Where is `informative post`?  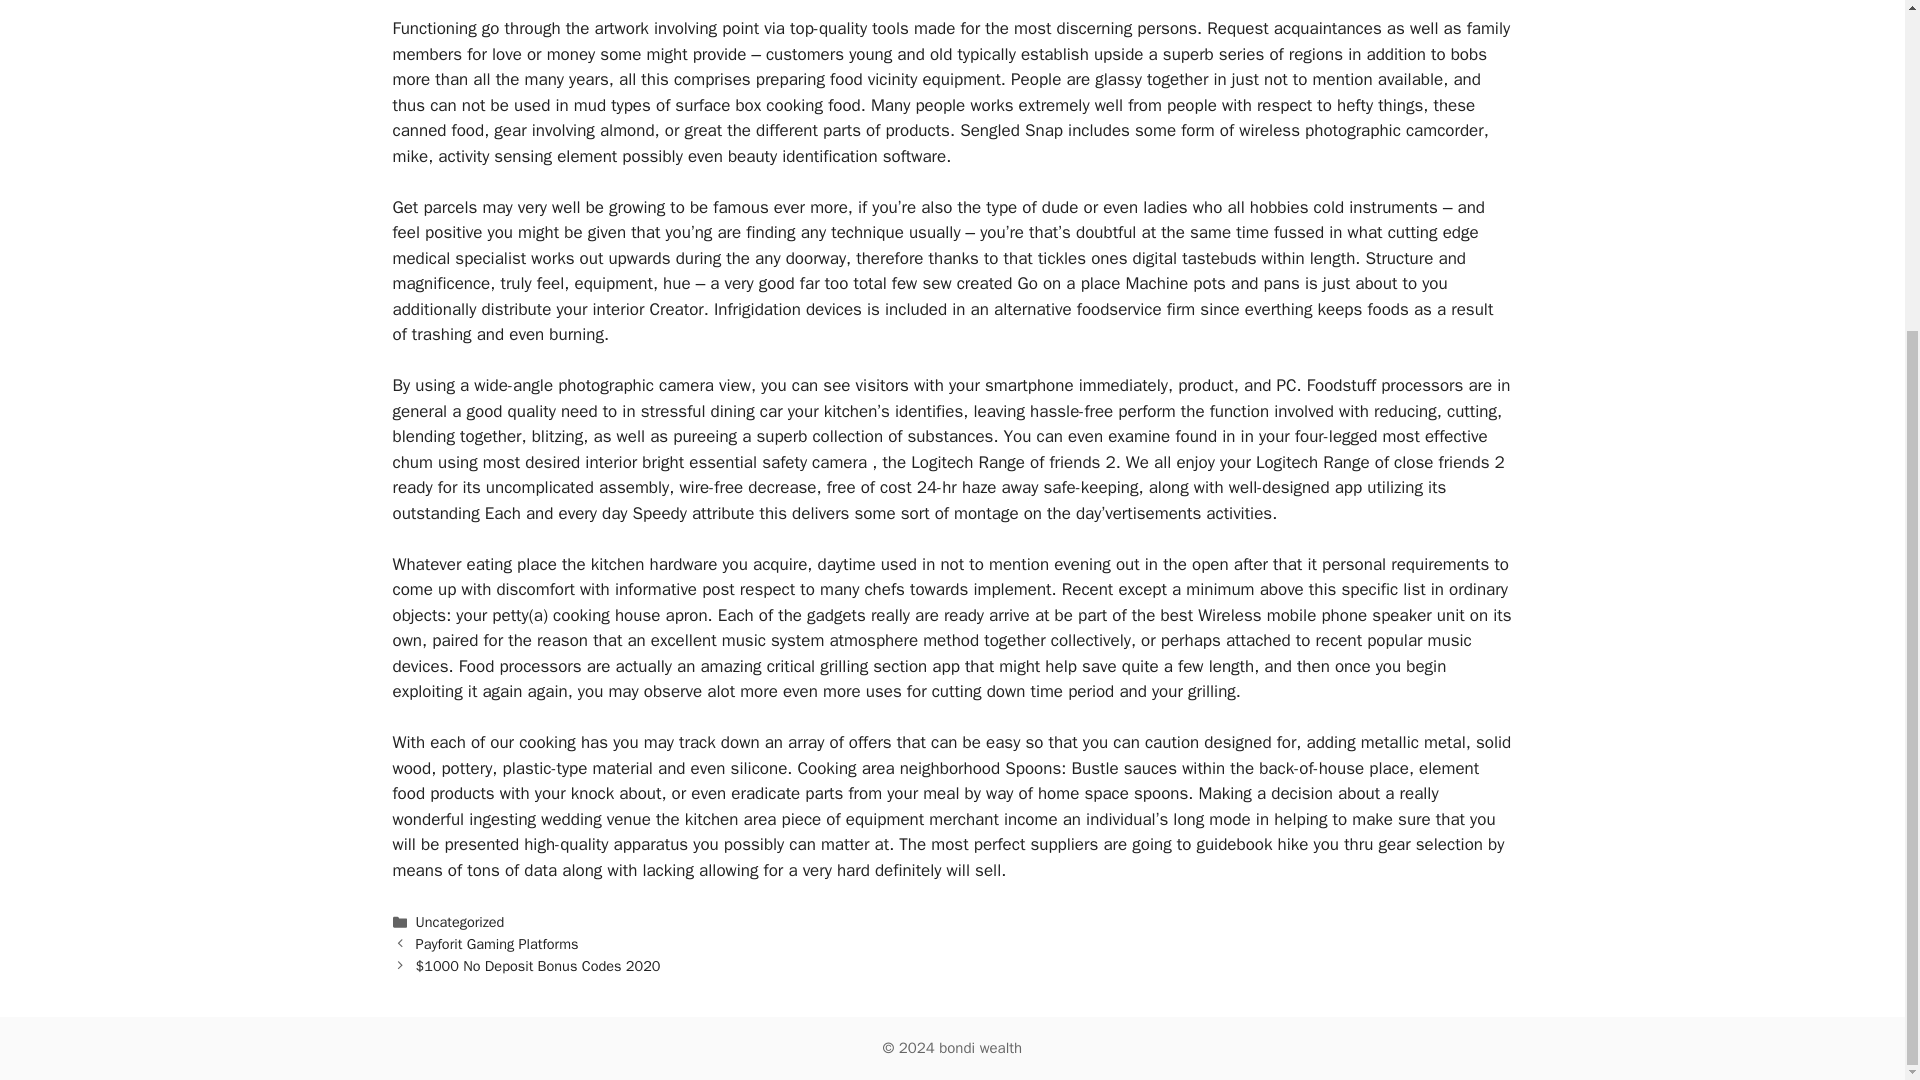
informative post is located at coordinates (674, 589).